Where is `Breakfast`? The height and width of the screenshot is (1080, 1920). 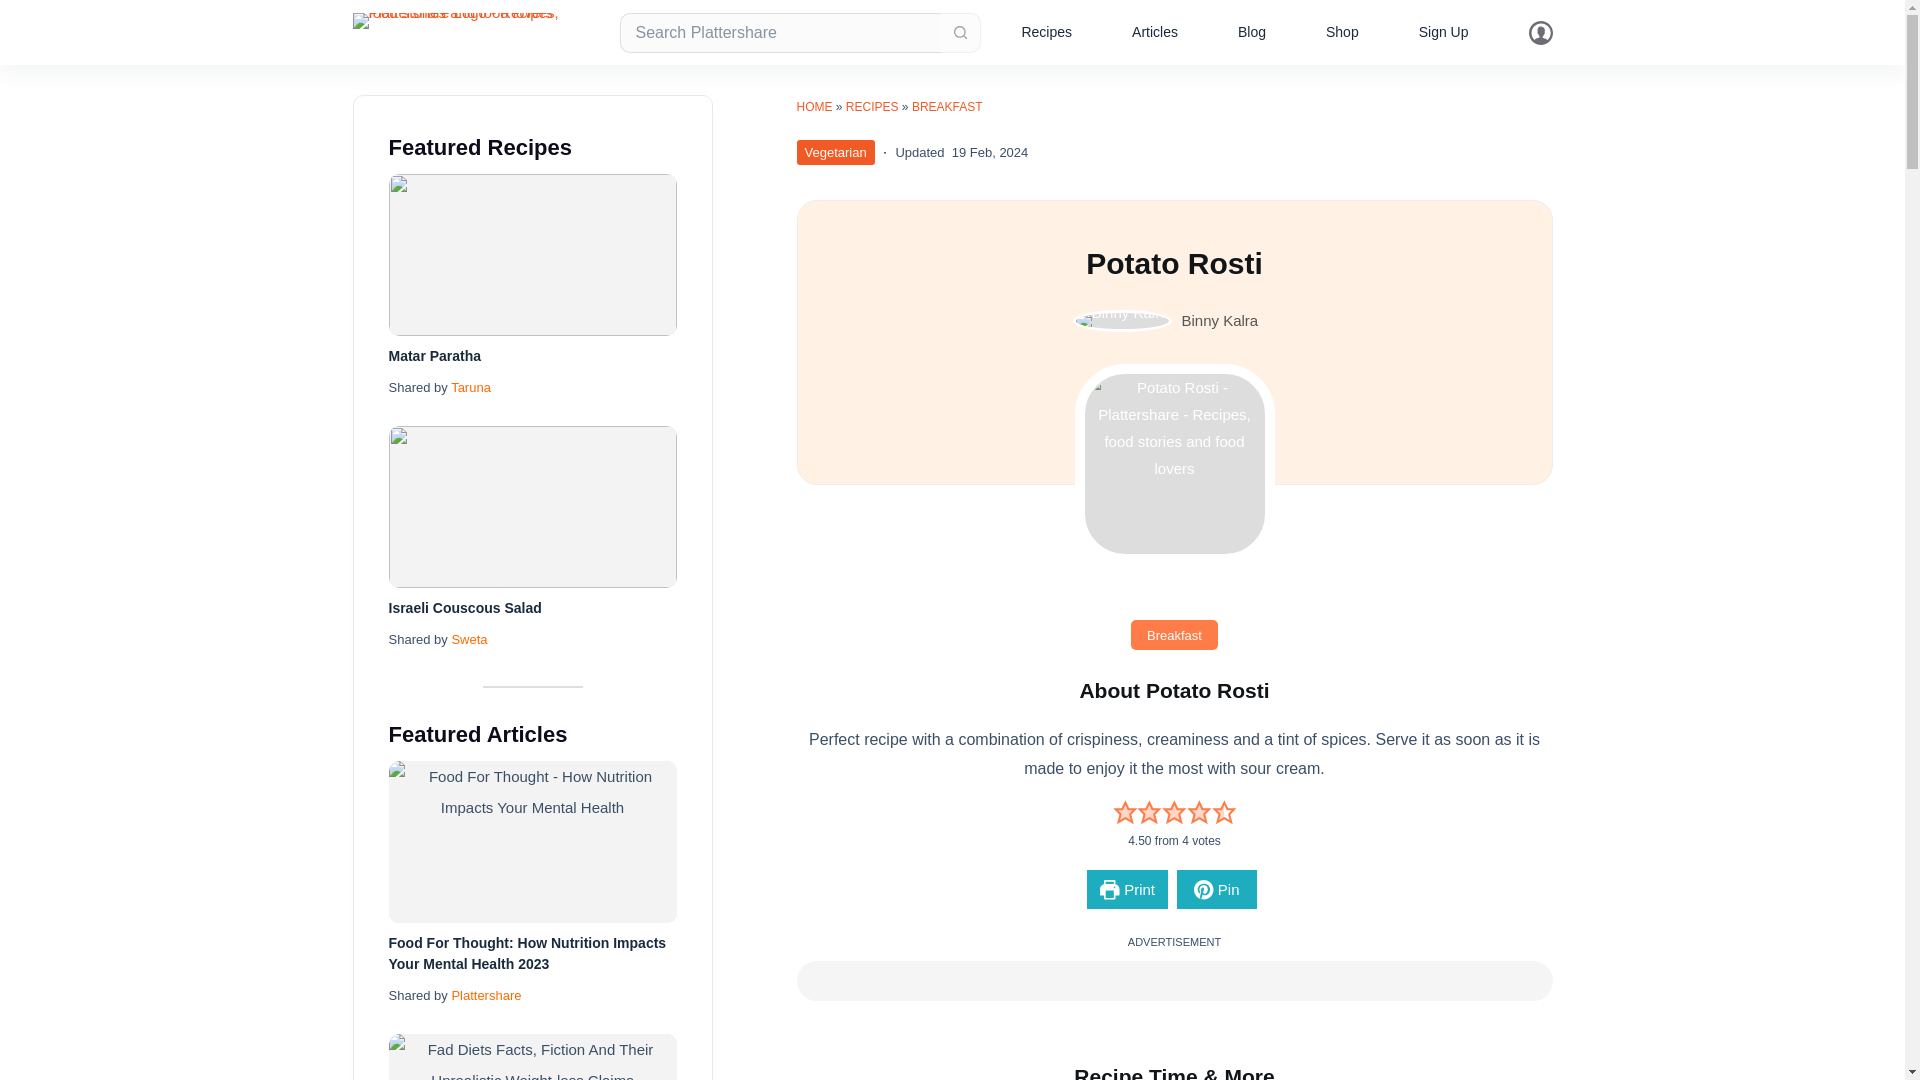 Breakfast is located at coordinates (1174, 634).